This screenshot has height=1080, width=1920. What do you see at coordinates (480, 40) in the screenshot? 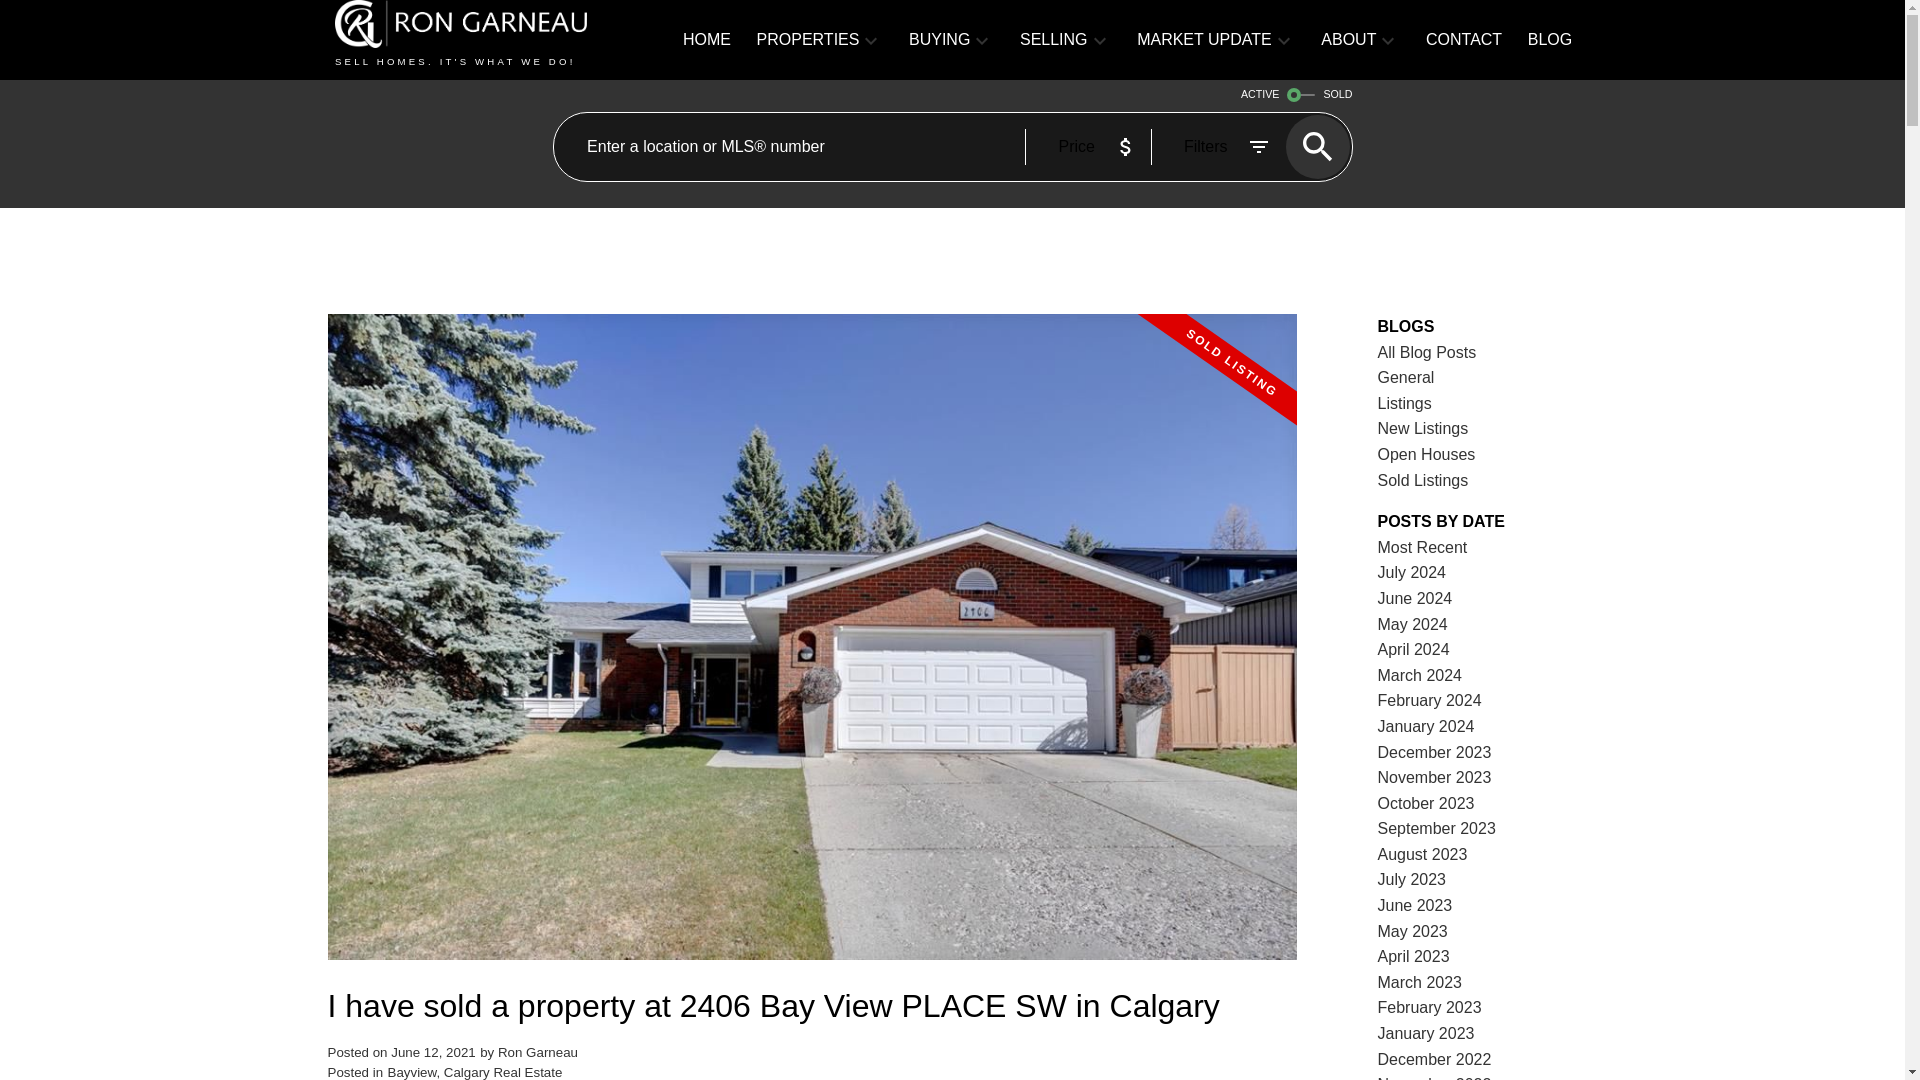
I see `SELL HOMES. IT'S WHAT WE DO!` at bounding box center [480, 40].